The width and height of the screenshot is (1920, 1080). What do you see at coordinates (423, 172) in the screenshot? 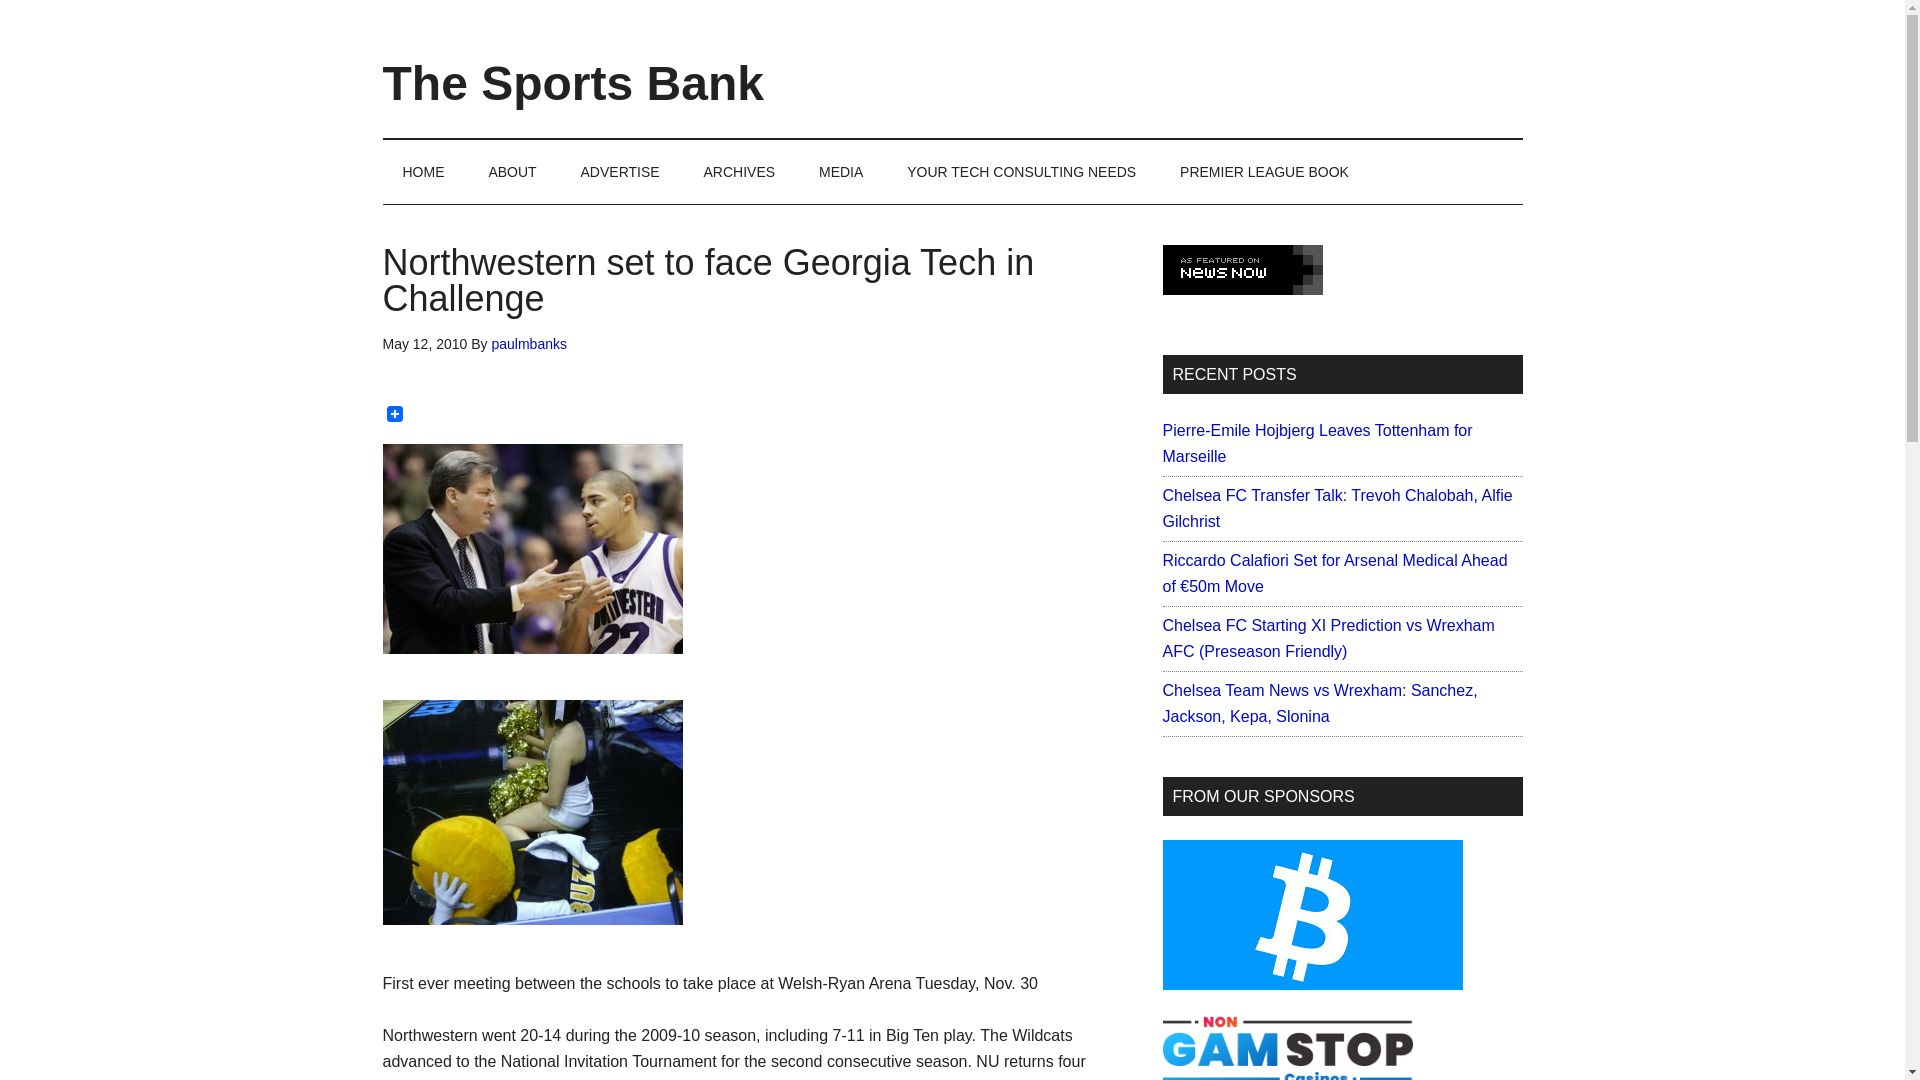
I see `HOME` at bounding box center [423, 172].